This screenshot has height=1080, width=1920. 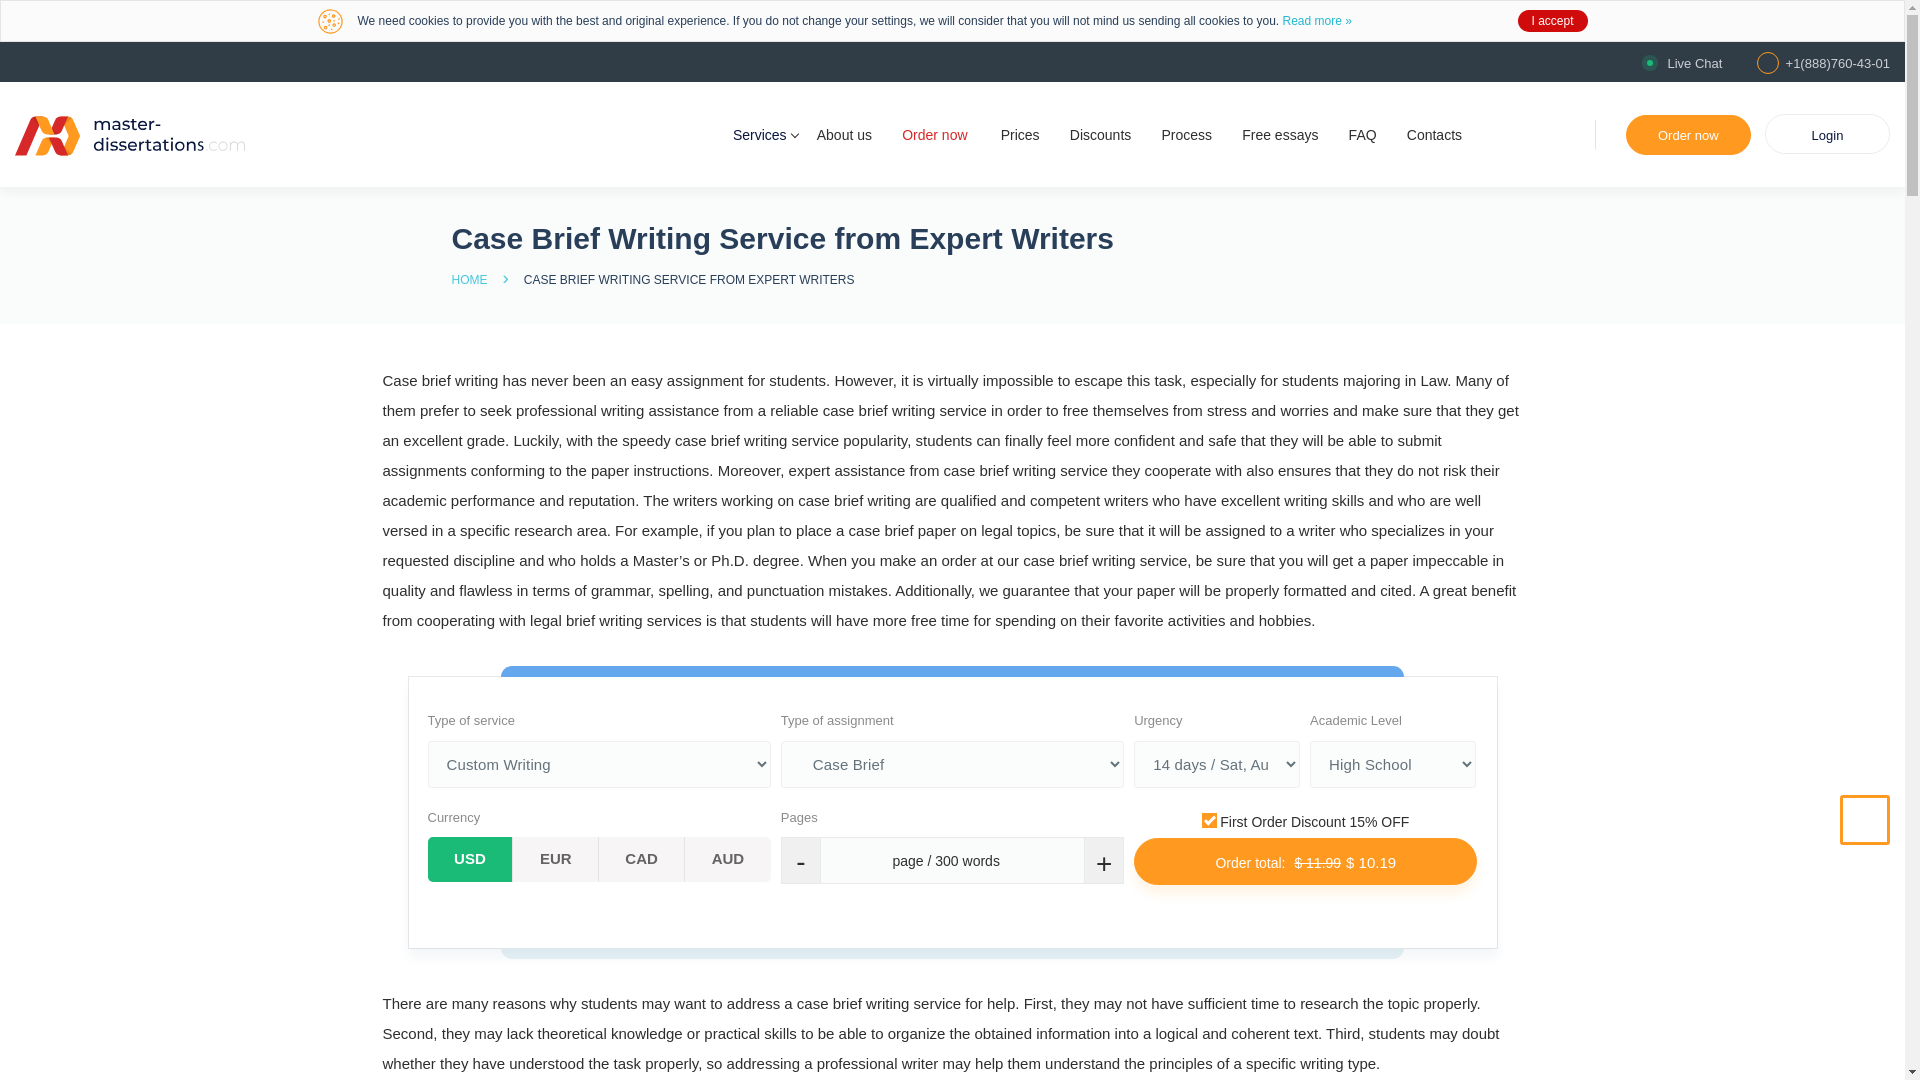 I want to click on I accept, so click(x=1552, y=20).